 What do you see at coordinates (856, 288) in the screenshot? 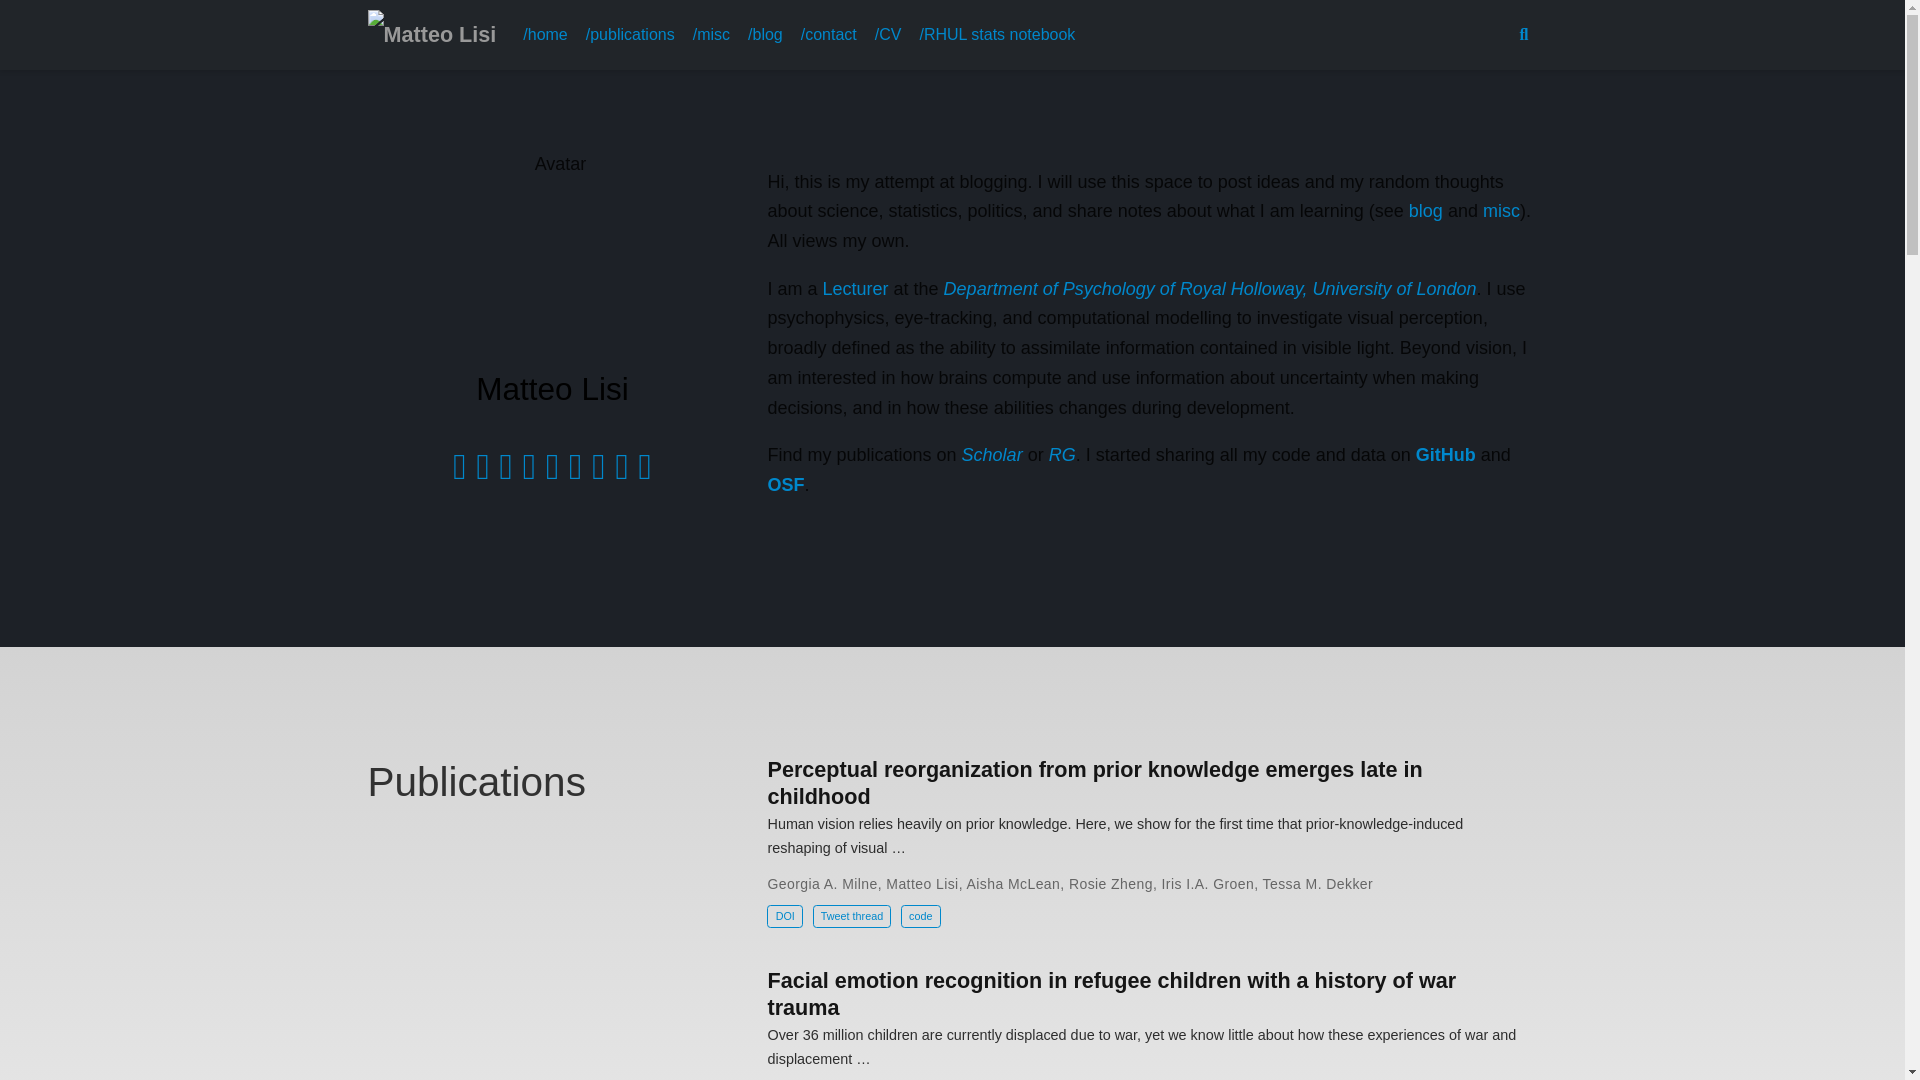
I see `Lecturer` at bounding box center [856, 288].